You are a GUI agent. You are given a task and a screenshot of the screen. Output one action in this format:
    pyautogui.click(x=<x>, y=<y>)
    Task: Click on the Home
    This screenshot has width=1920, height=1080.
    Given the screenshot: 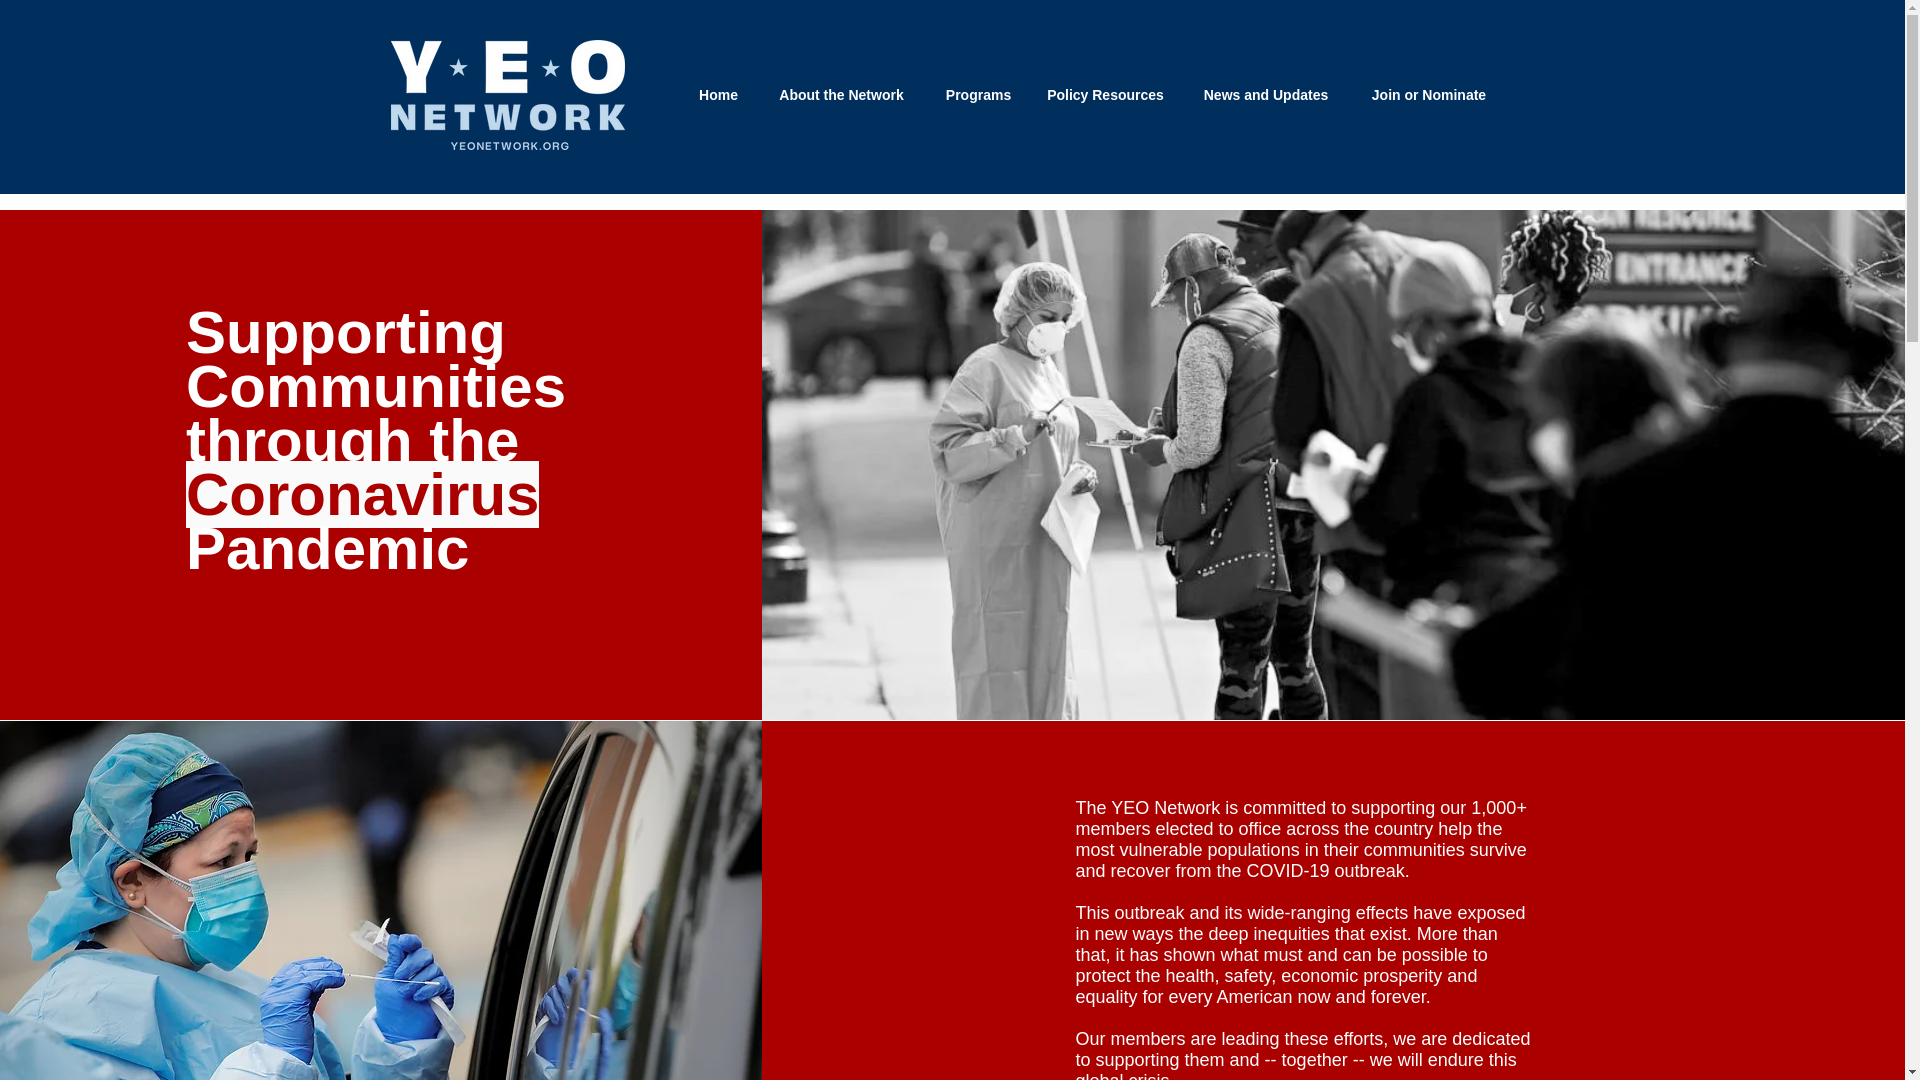 What is the action you would take?
    pyautogui.click(x=718, y=94)
    